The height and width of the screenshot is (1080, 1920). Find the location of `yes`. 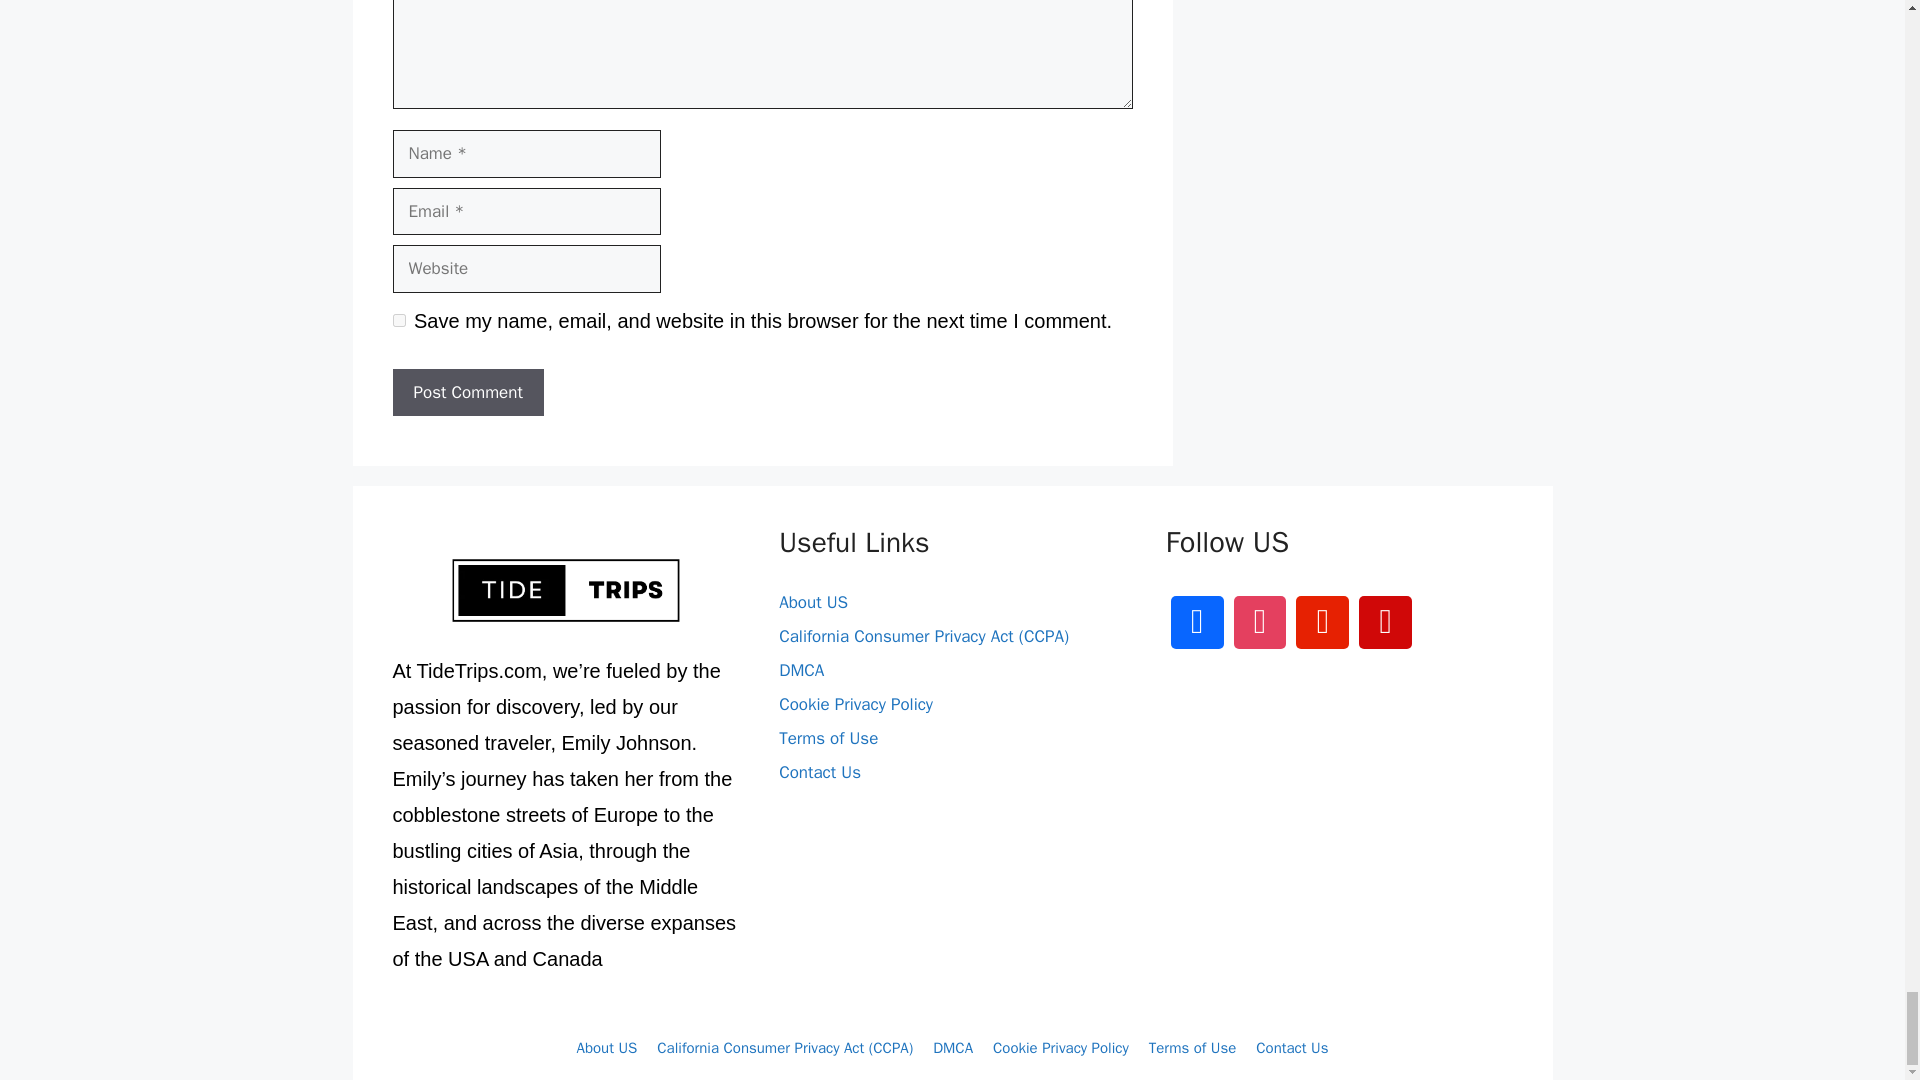

yes is located at coordinates (398, 320).